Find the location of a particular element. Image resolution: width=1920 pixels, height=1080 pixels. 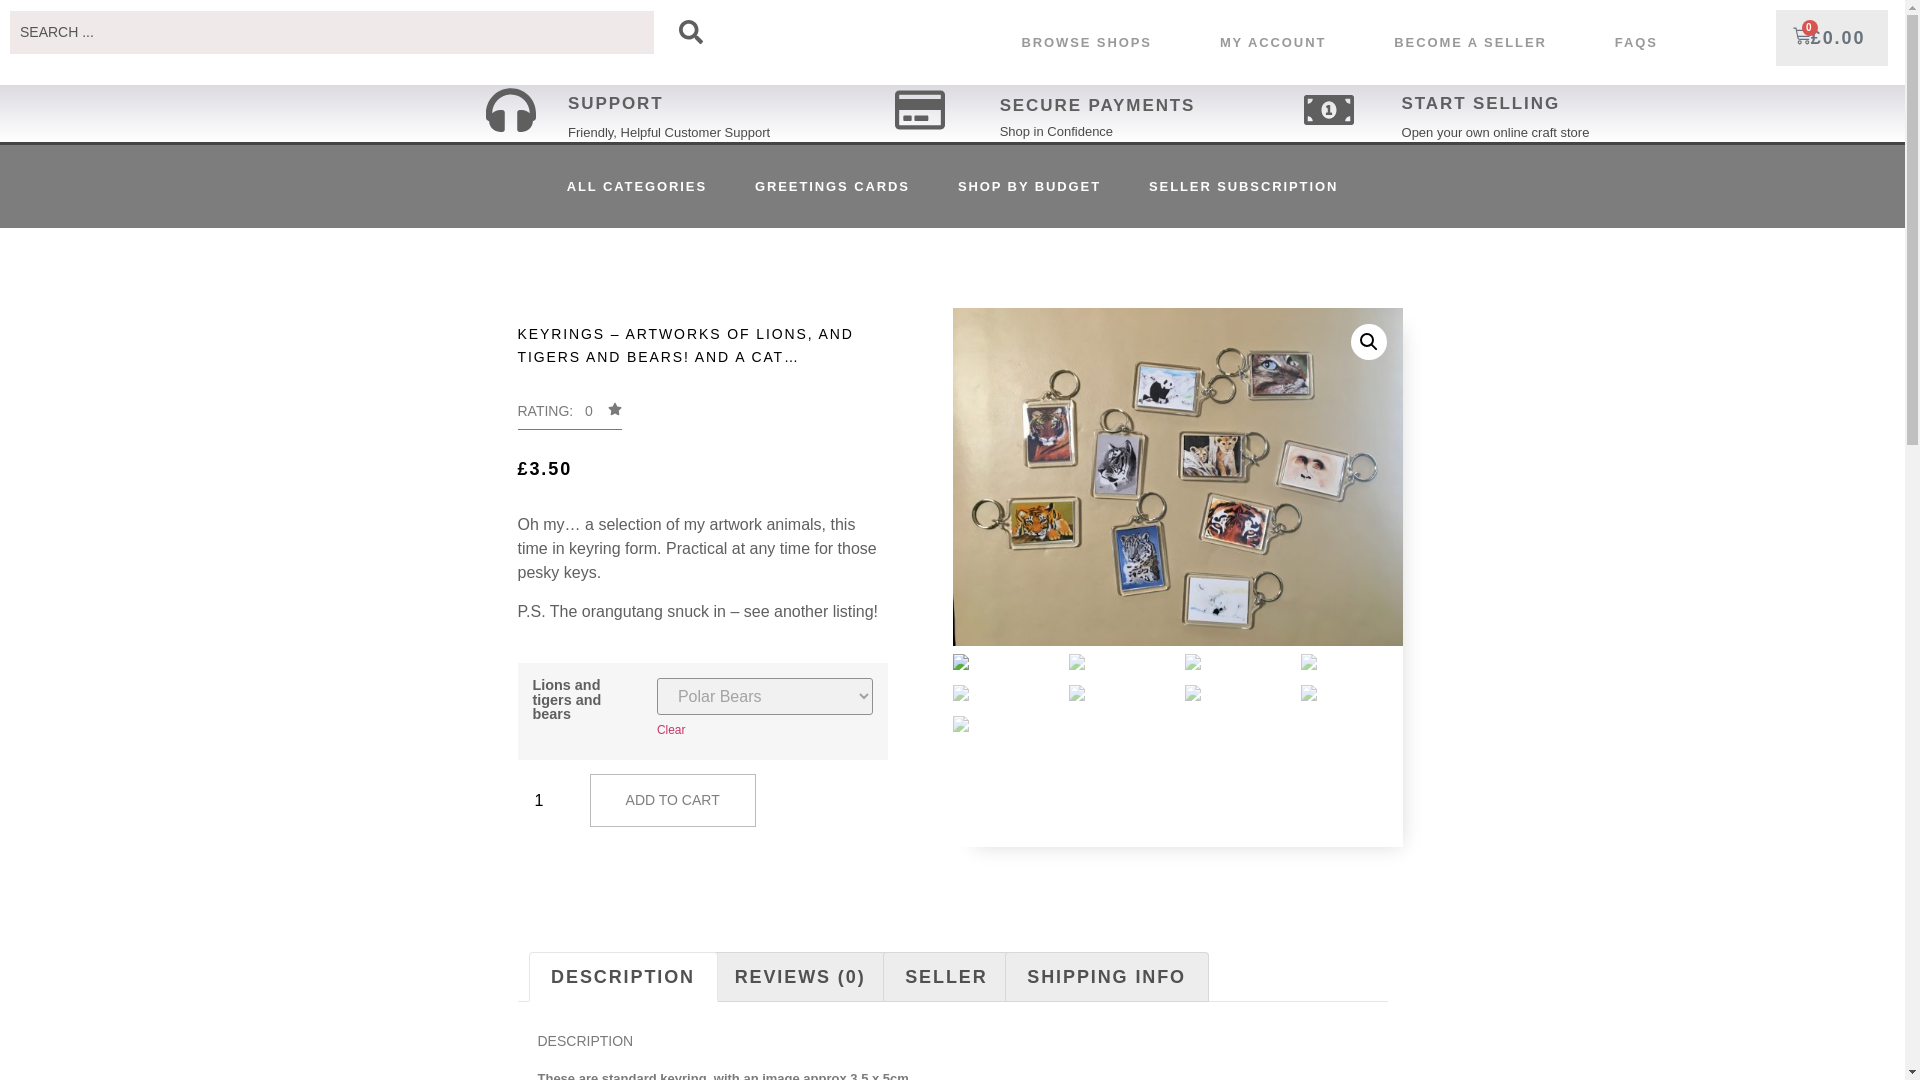

BECOME A SELLER is located at coordinates (1470, 42).